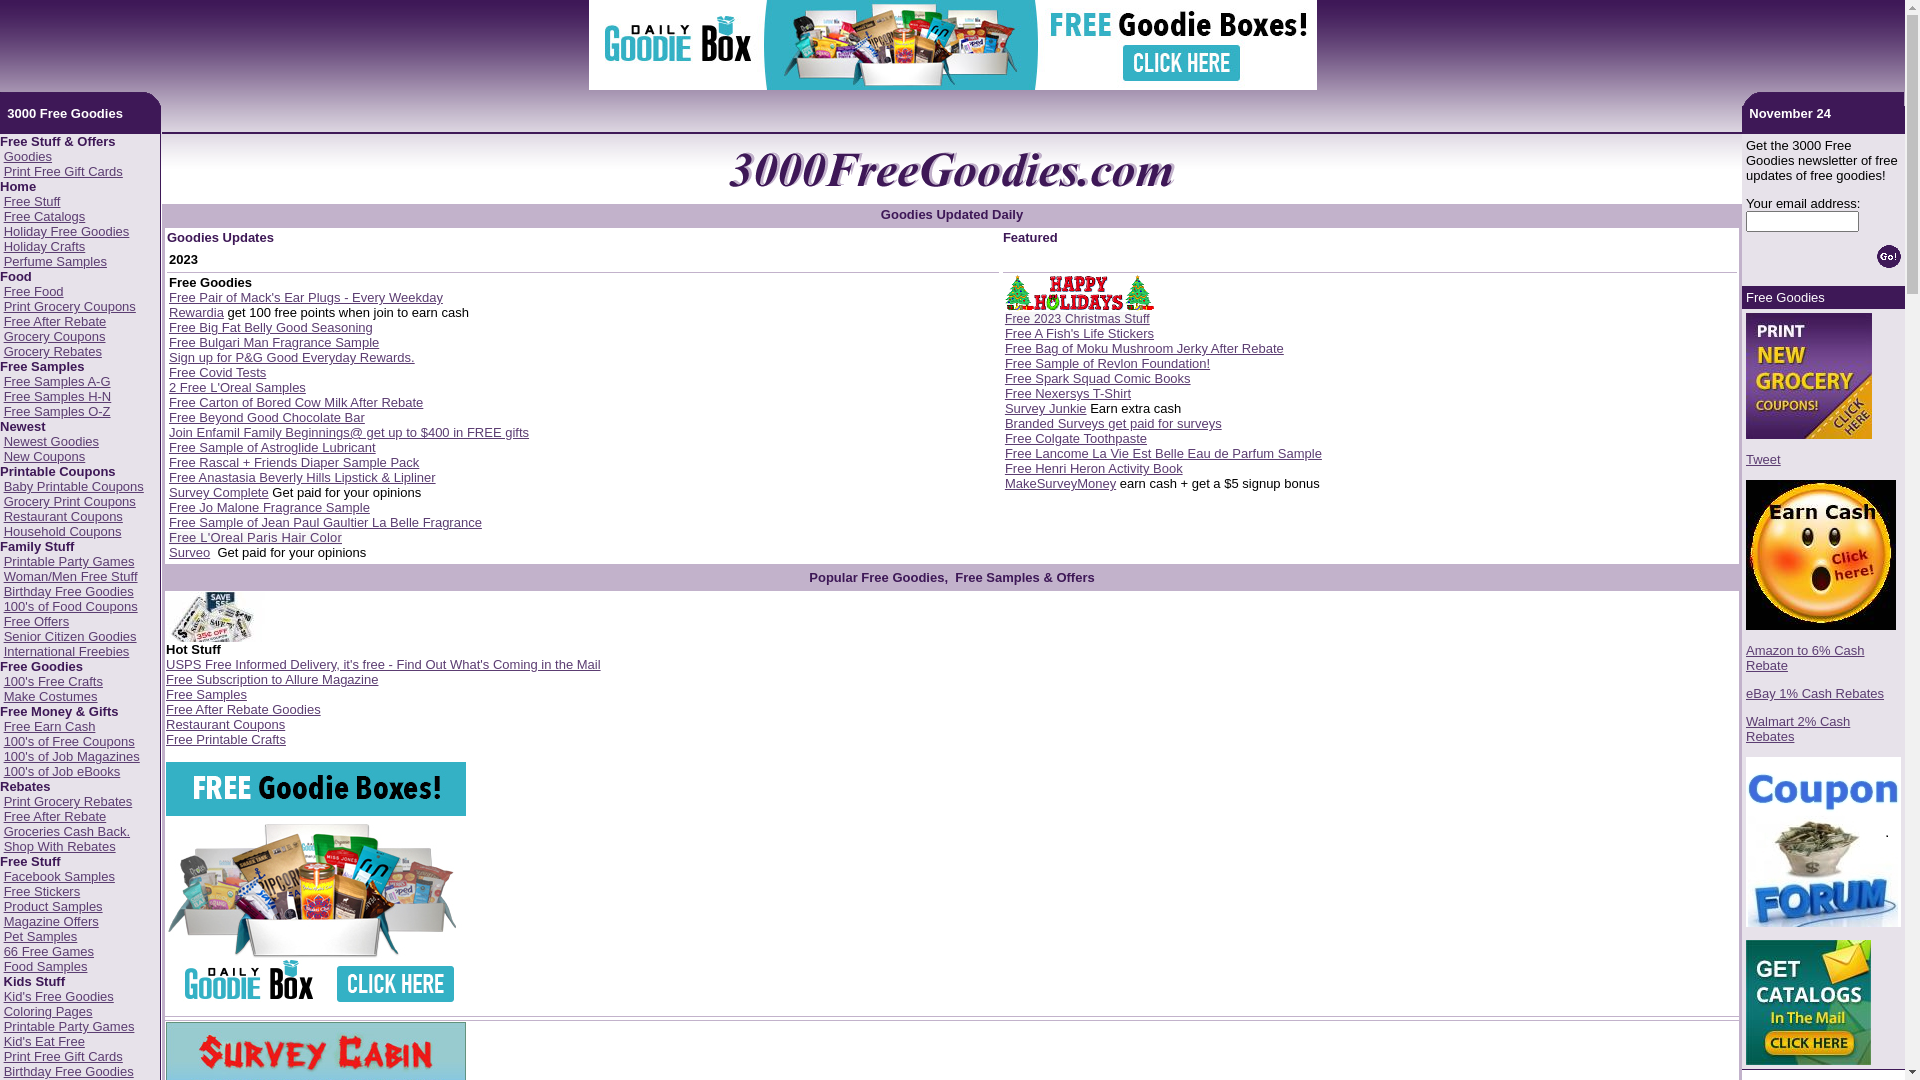 The height and width of the screenshot is (1080, 1920). Describe the element at coordinates (70, 1026) in the screenshot. I see `Printable Party Games` at that location.